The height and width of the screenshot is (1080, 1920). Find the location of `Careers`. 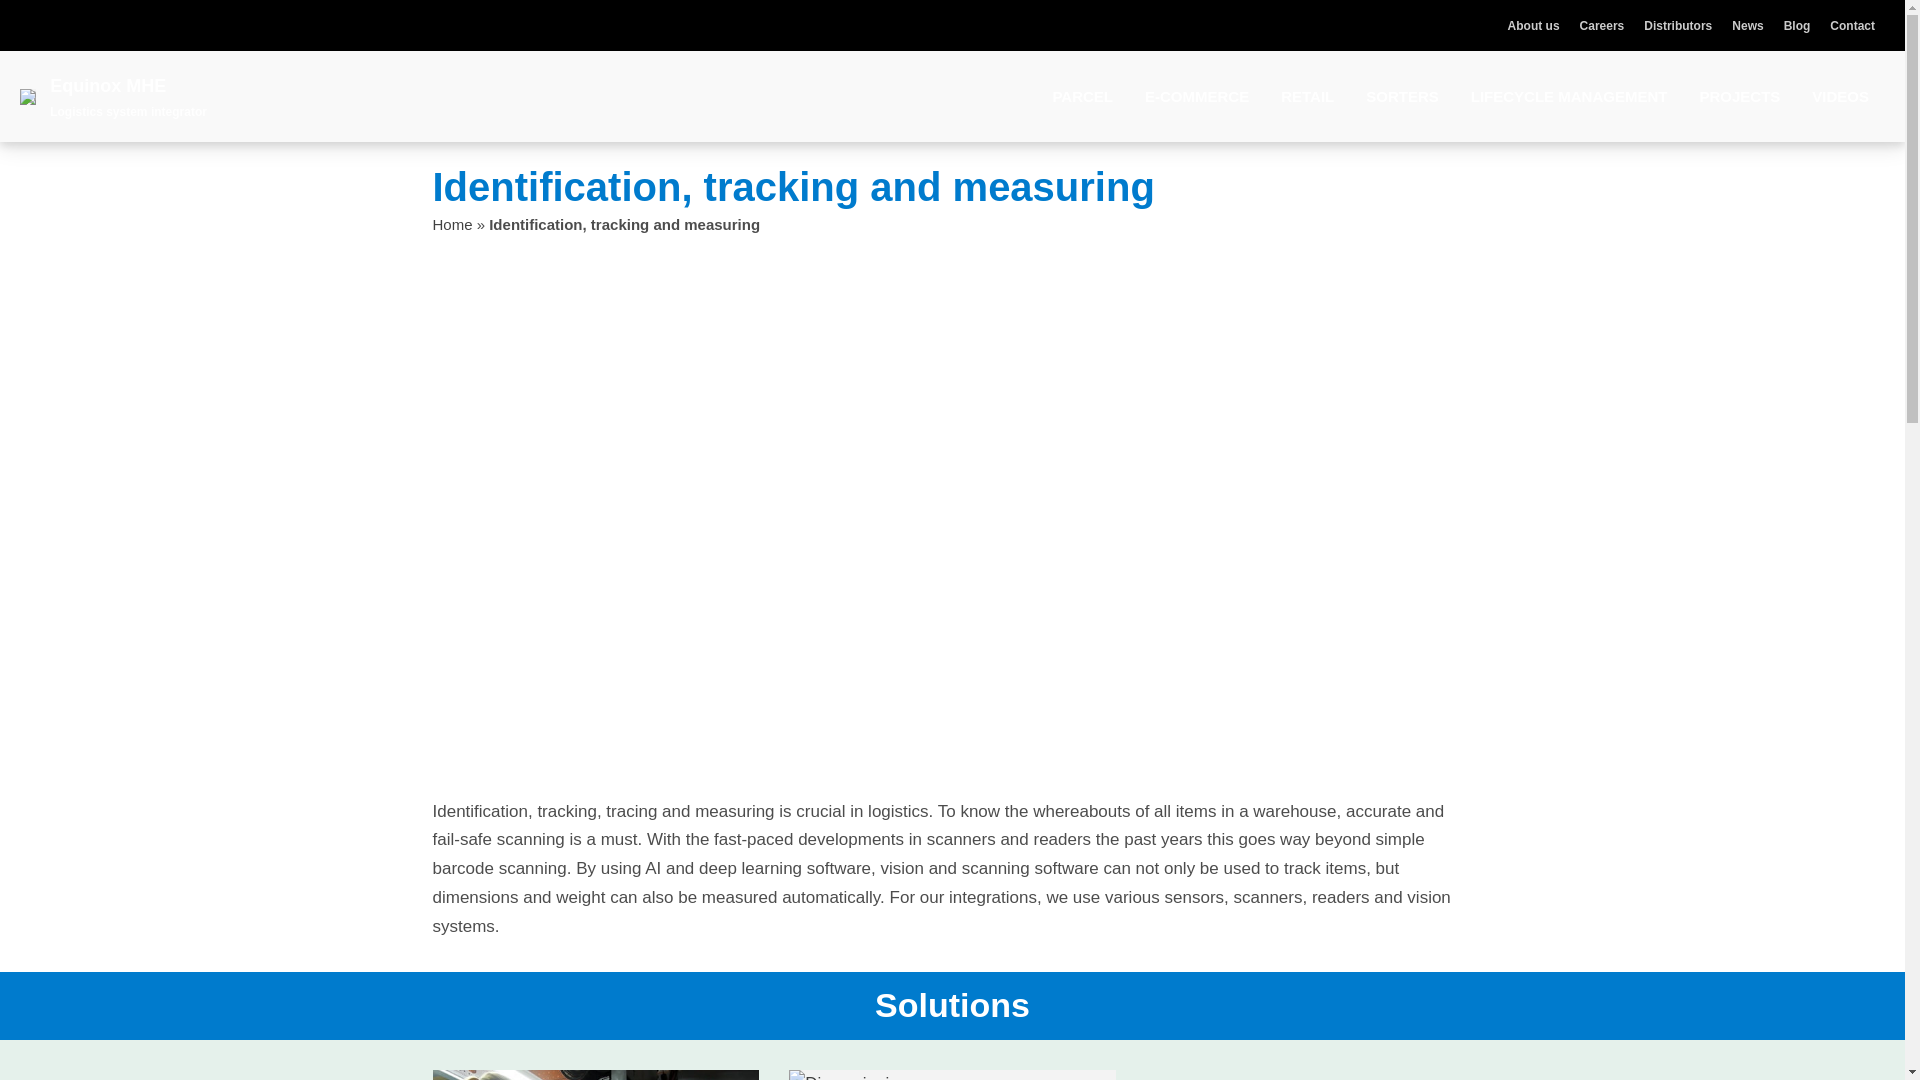

Careers is located at coordinates (1602, 26).